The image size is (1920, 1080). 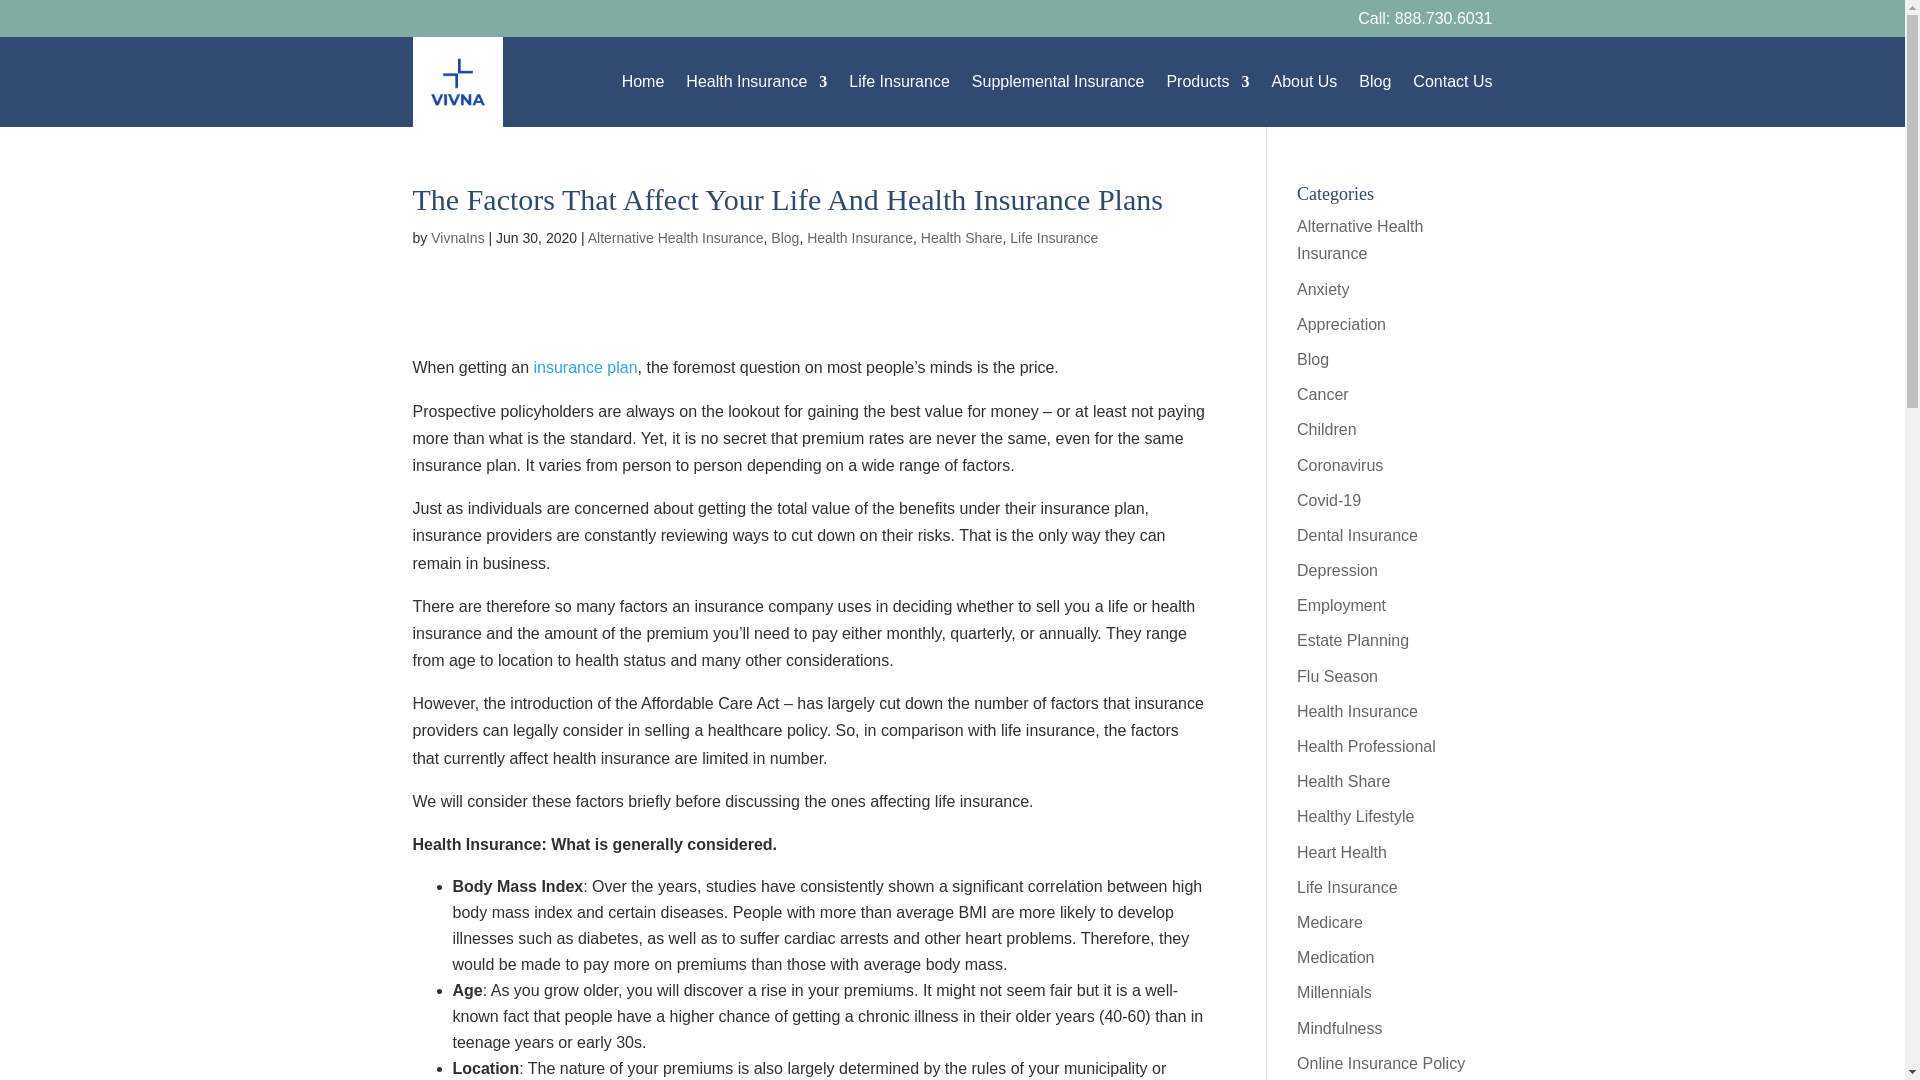 What do you see at coordinates (1360, 240) in the screenshot?
I see `Alternative Health Insurance` at bounding box center [1360, 240].